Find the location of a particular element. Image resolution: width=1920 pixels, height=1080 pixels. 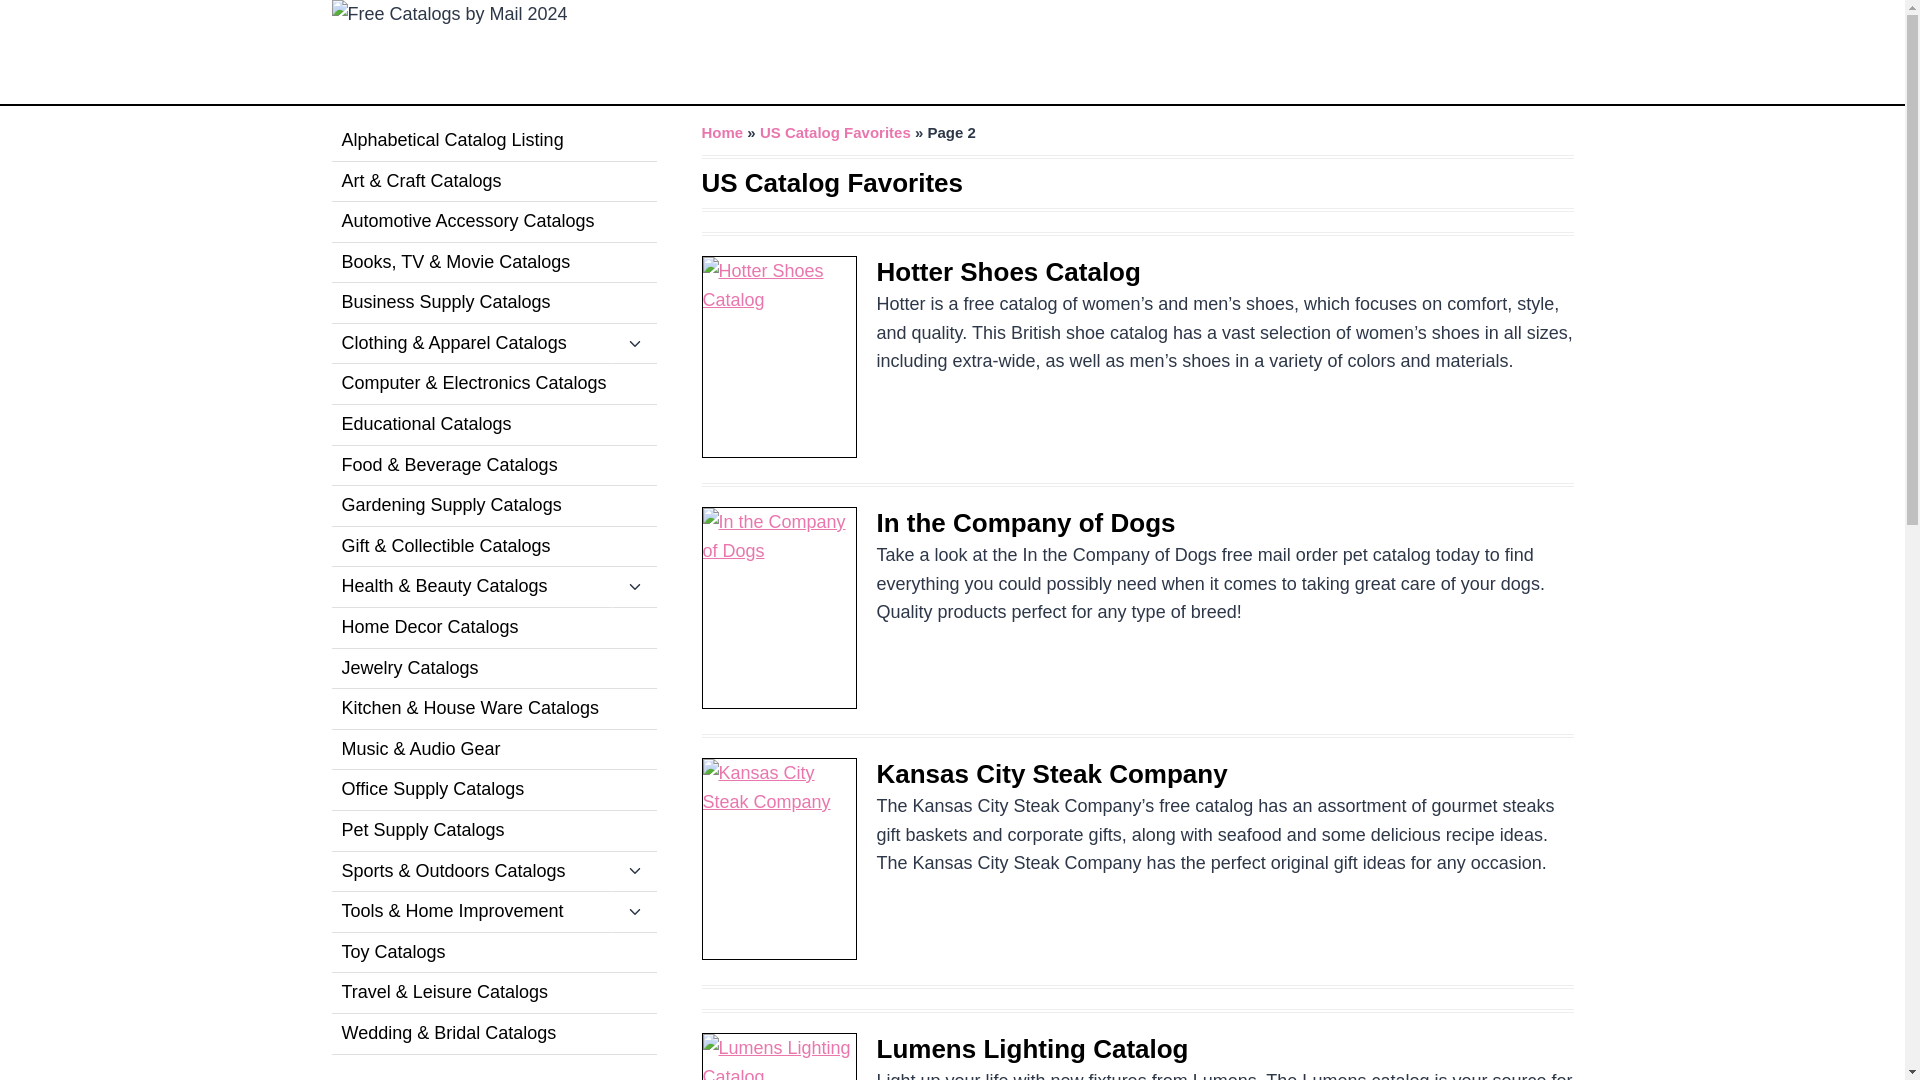

In the Company of Dogs is located at coordinates (1025, 522).